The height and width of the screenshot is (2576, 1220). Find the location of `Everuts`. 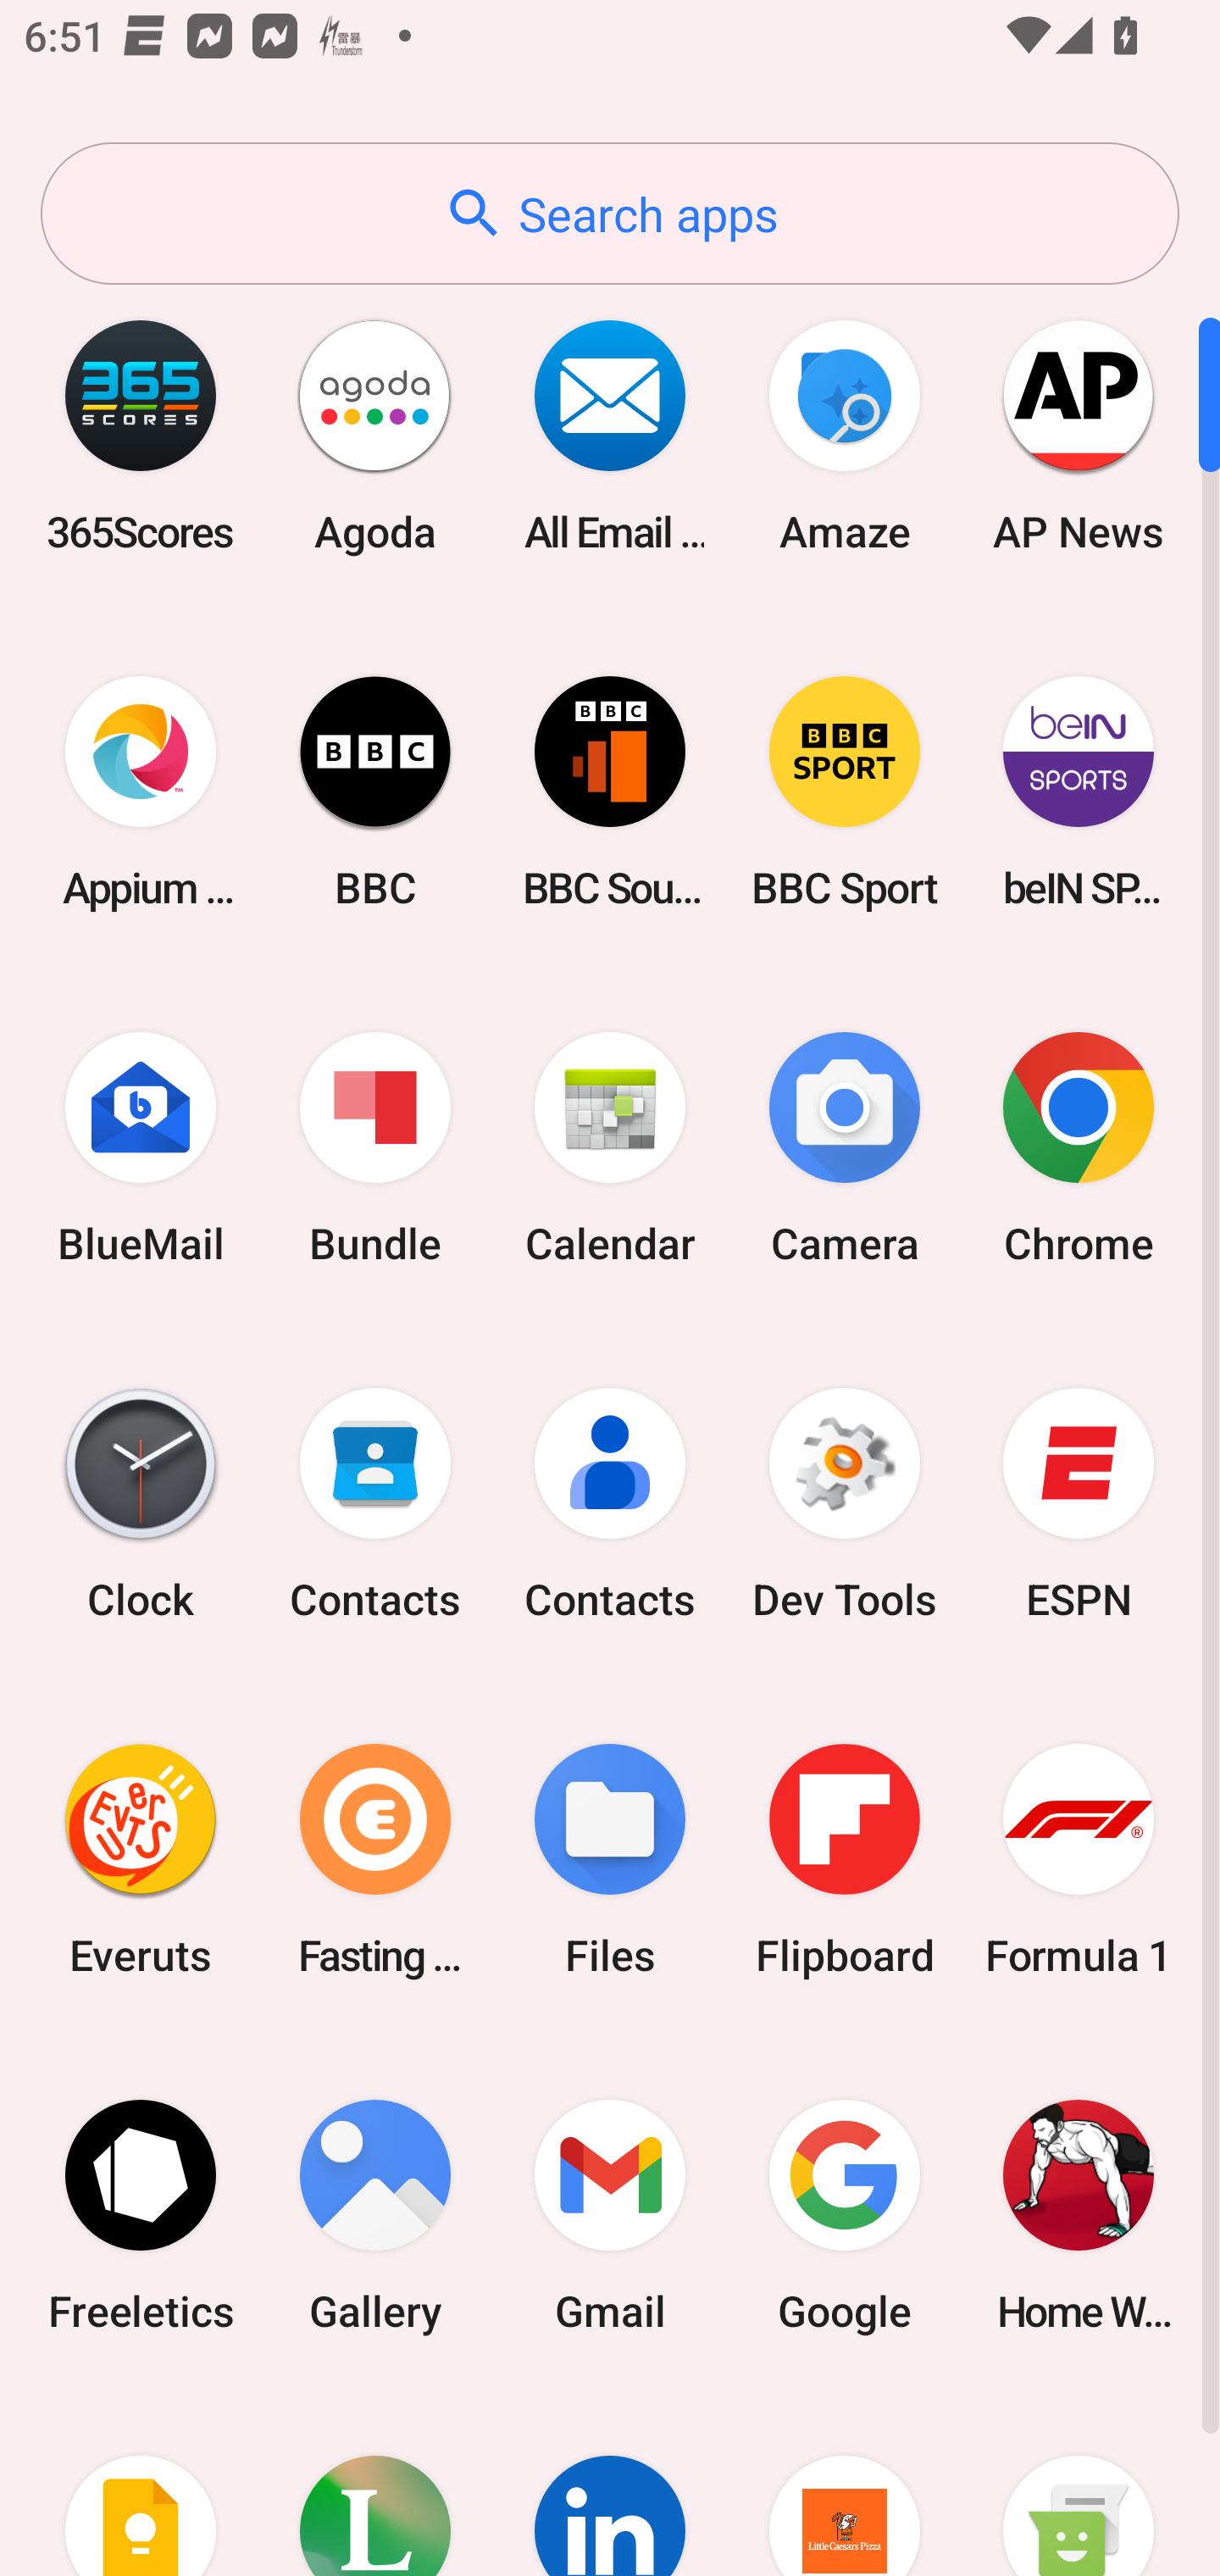

Everuts is located at coordinates (141, 1859).